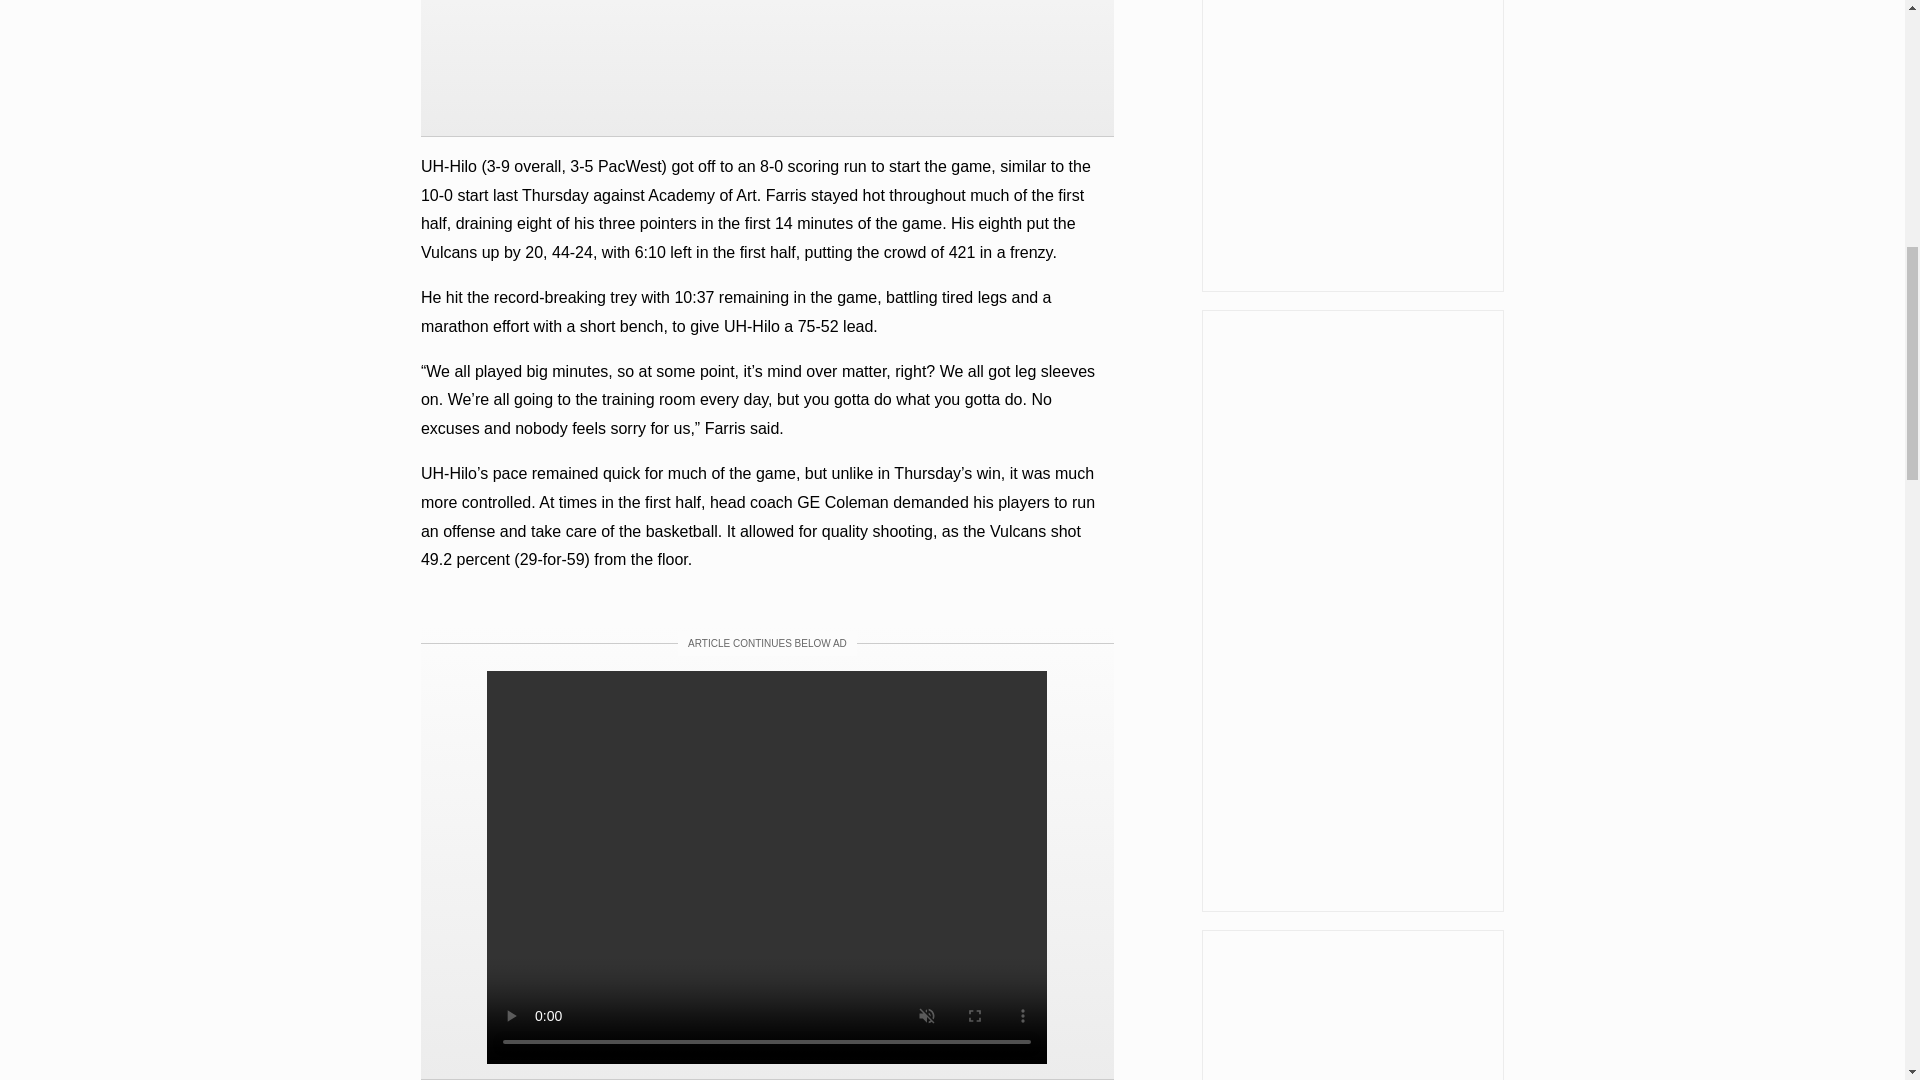 This screenshot has width=1920, height=1080. Describe the element at coordinates (1352, 1004) in the screenshot. I see `3rd party ad content` at that location.